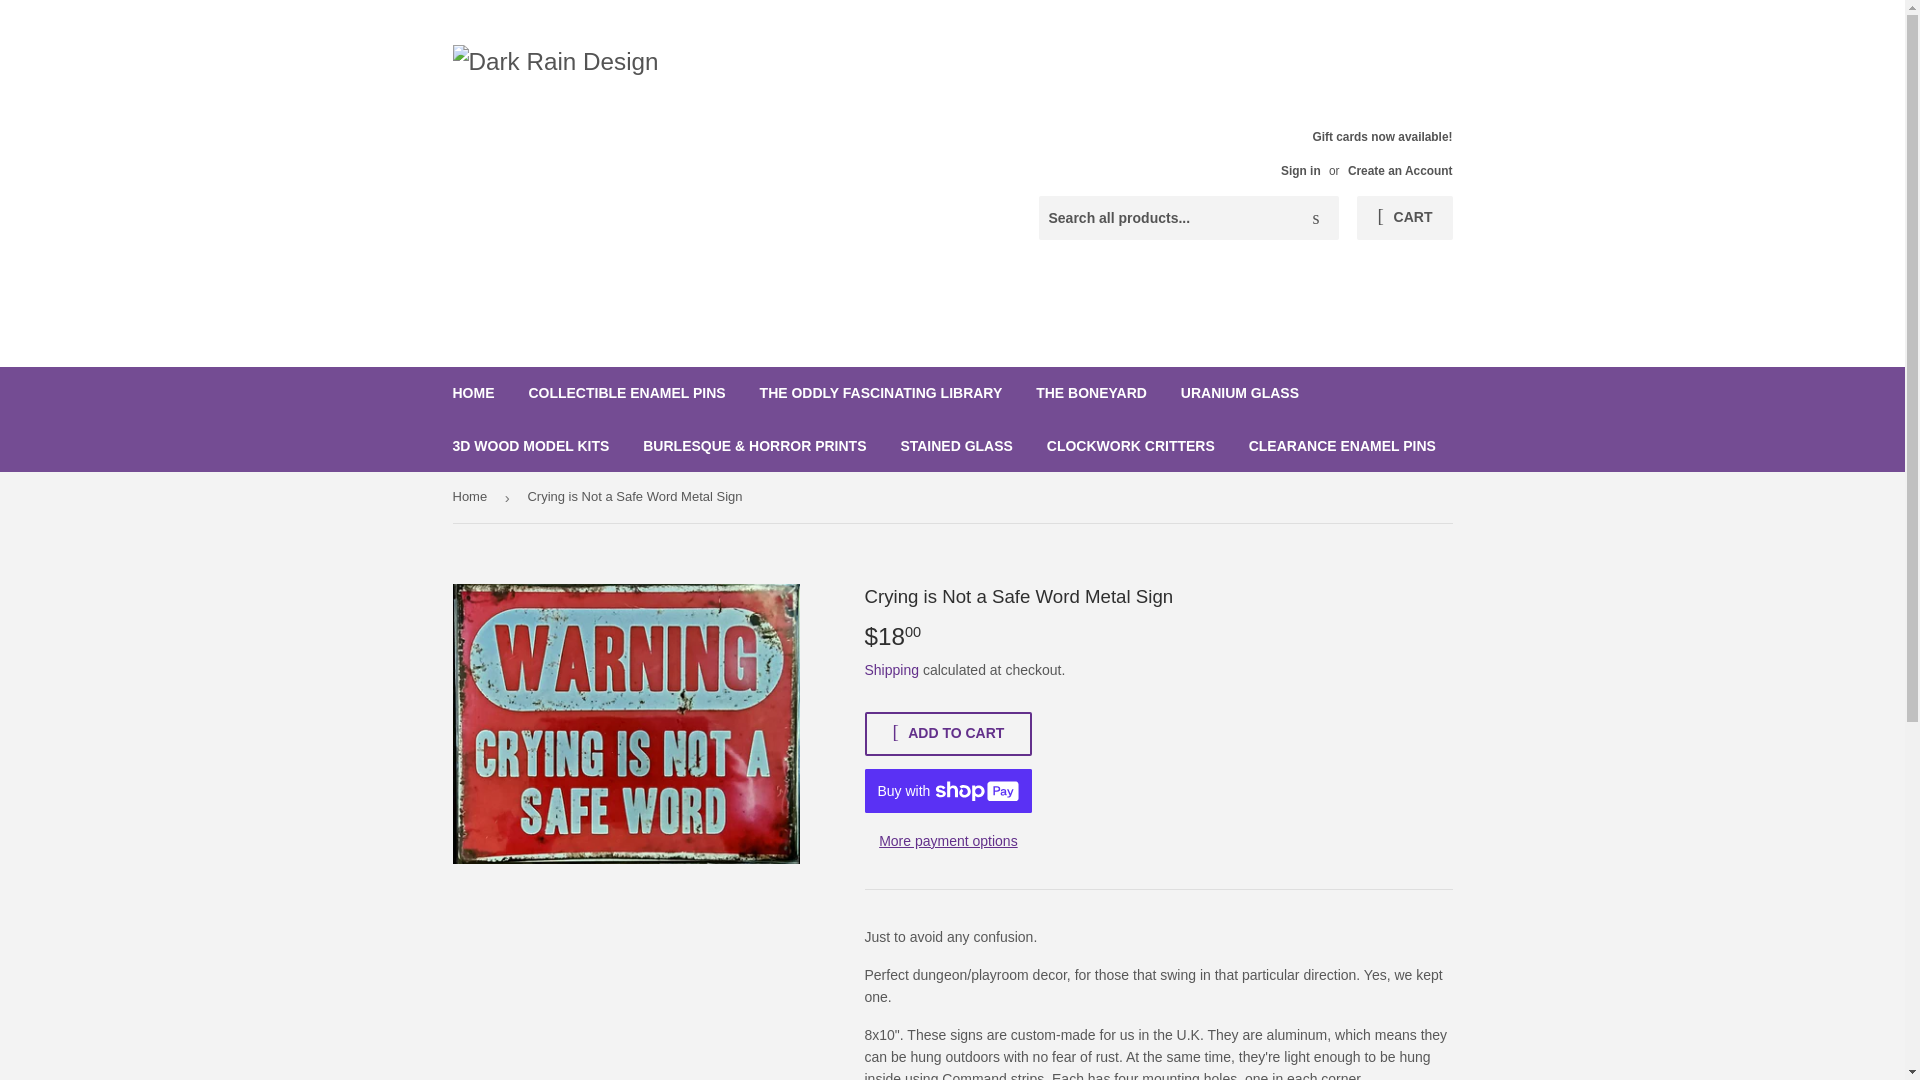 The image size is (1920, 1080). Describe the element at coordinates (1358, 153) in the screenshot. I see `Gift cards now available!` at that location.